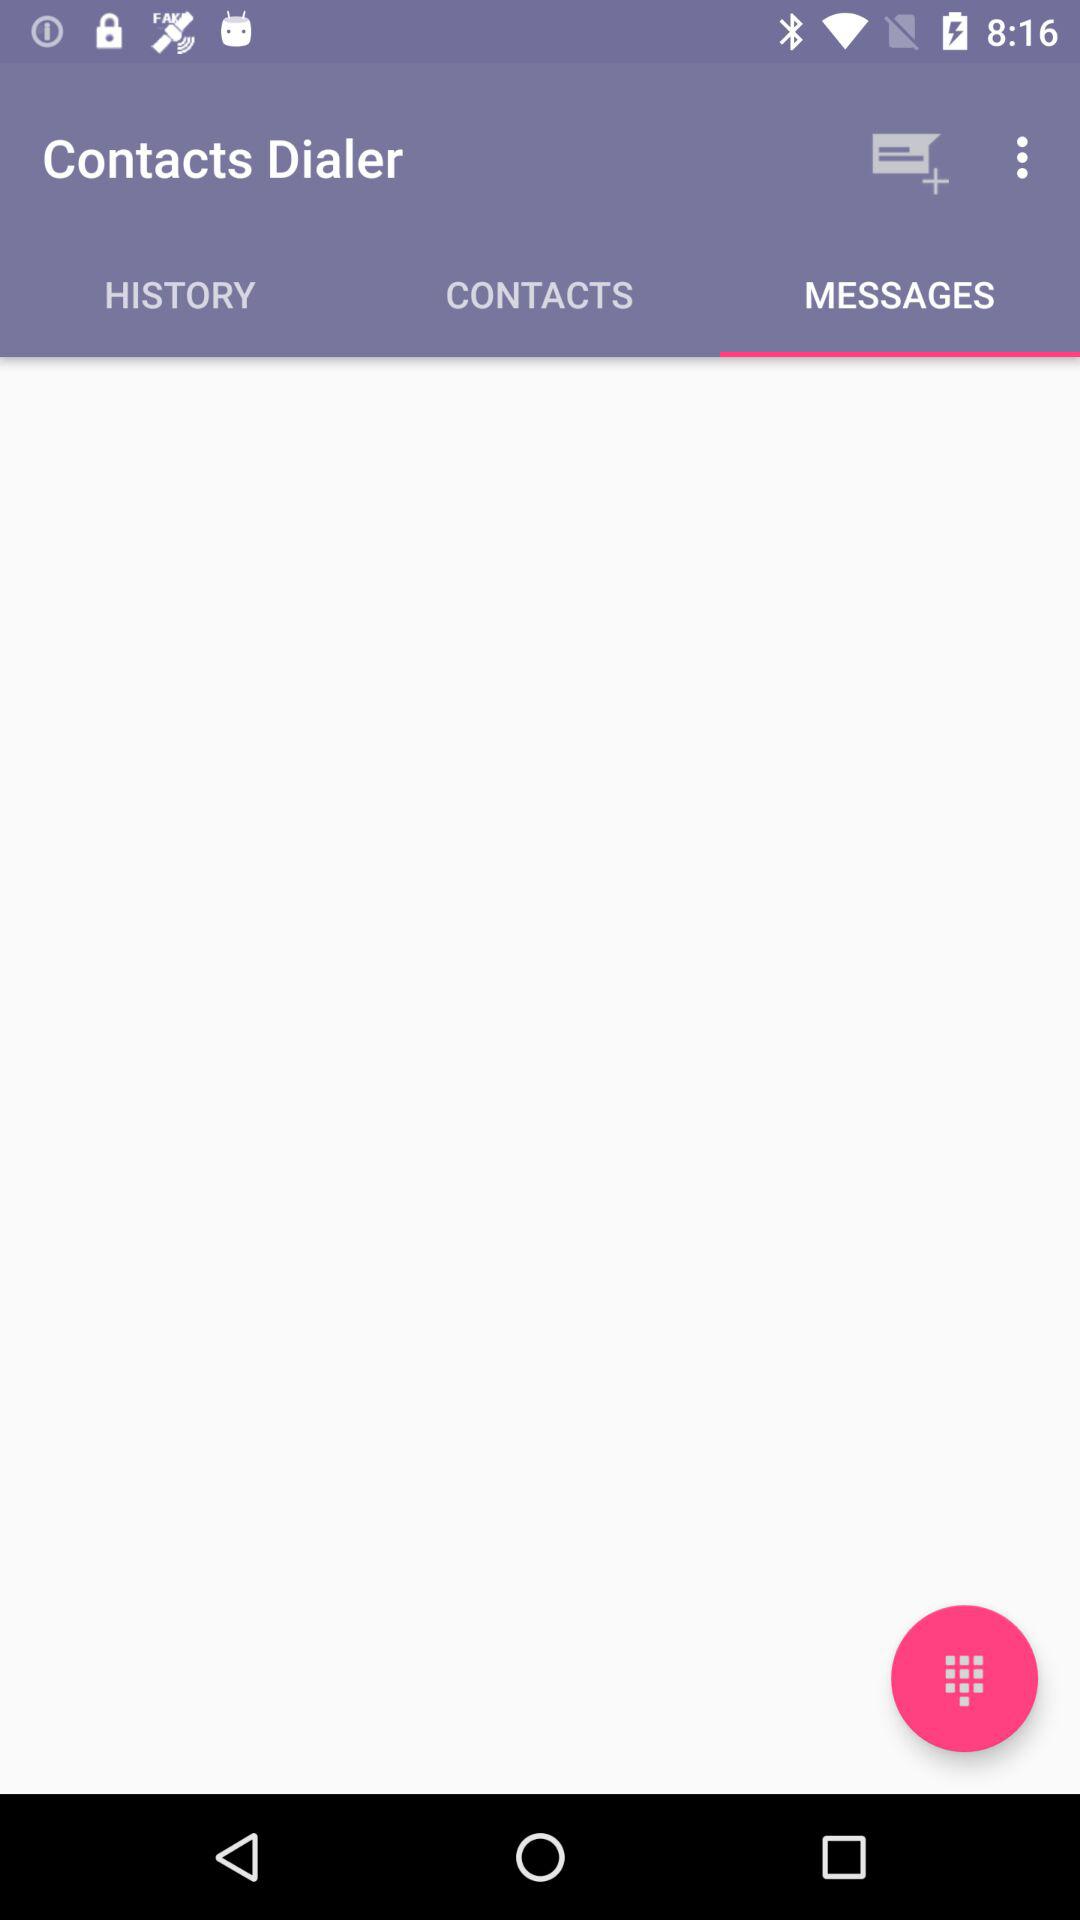  I want to click on click item above the messages, so click(1028, 157).